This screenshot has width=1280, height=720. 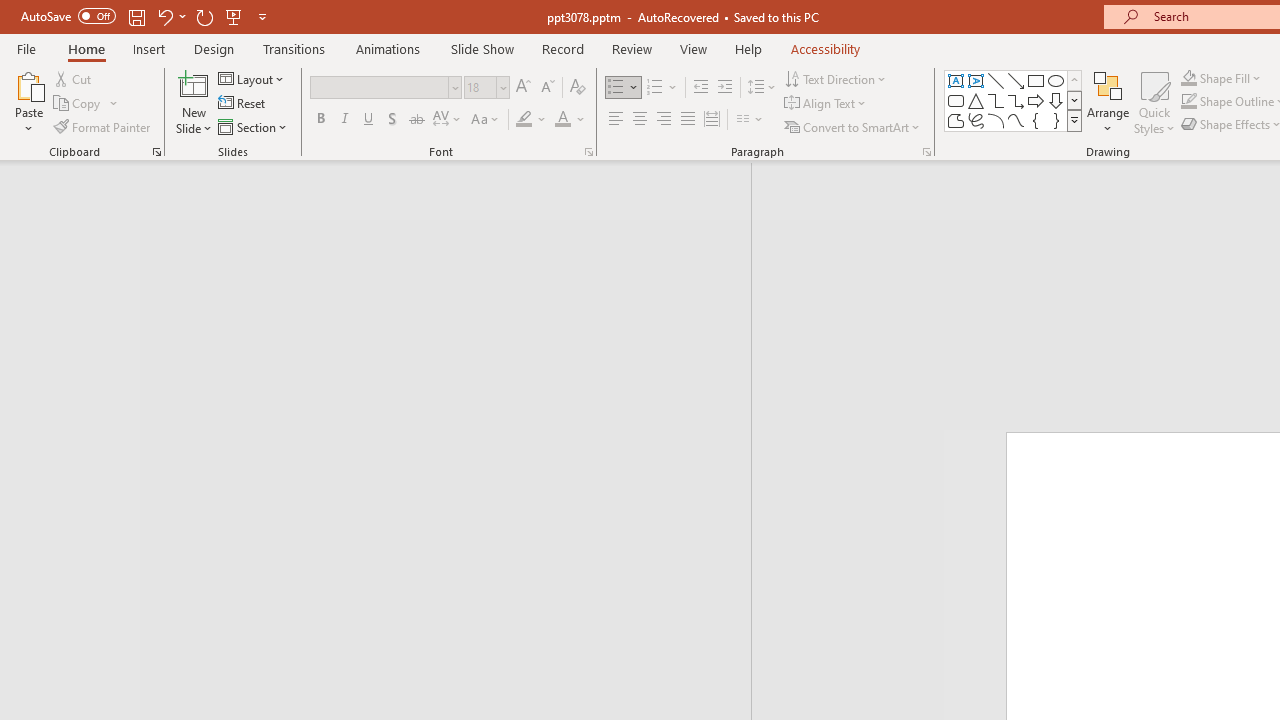 I want to click on Microsoft Edge, so click(x=37, y=340).